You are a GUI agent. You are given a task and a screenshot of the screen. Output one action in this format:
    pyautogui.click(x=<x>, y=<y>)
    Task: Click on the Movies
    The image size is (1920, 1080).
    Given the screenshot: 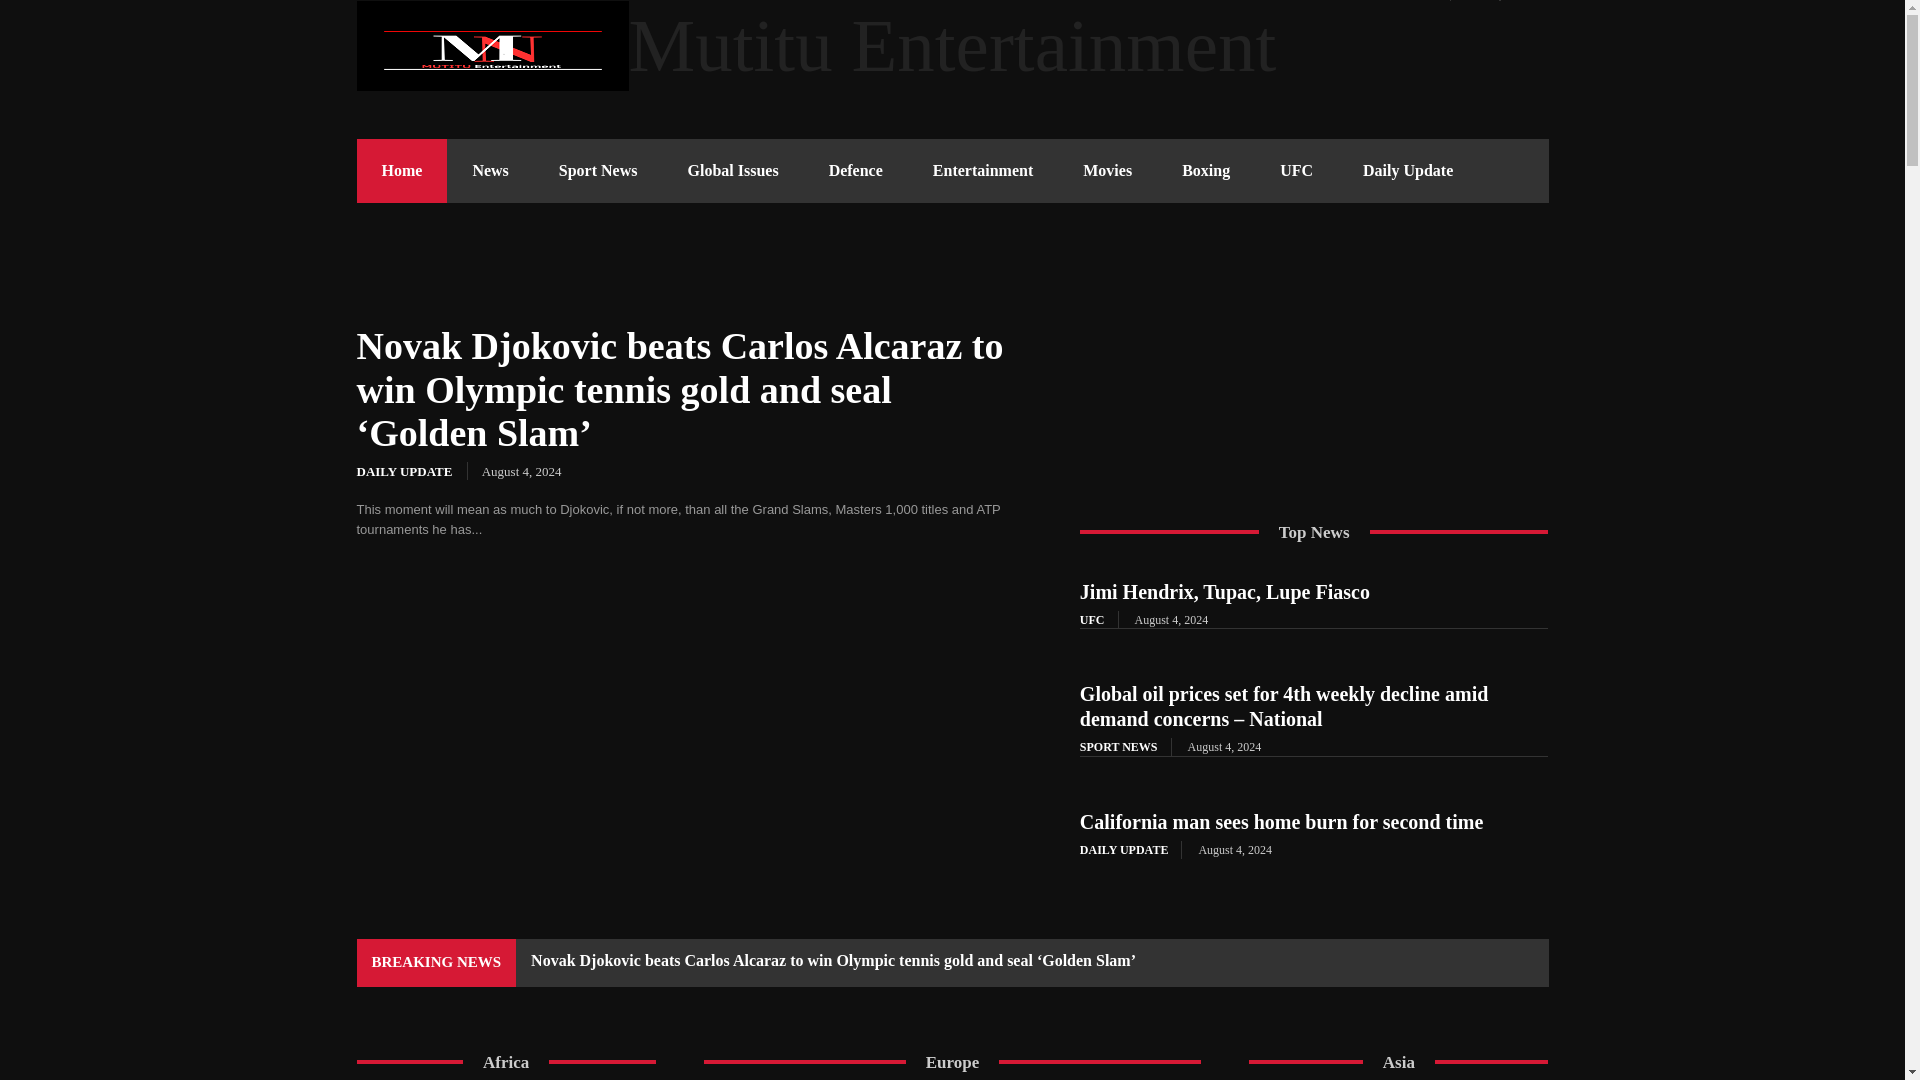 What is the action you would take?
    pyautogui.click(x=1107, y=171)
    